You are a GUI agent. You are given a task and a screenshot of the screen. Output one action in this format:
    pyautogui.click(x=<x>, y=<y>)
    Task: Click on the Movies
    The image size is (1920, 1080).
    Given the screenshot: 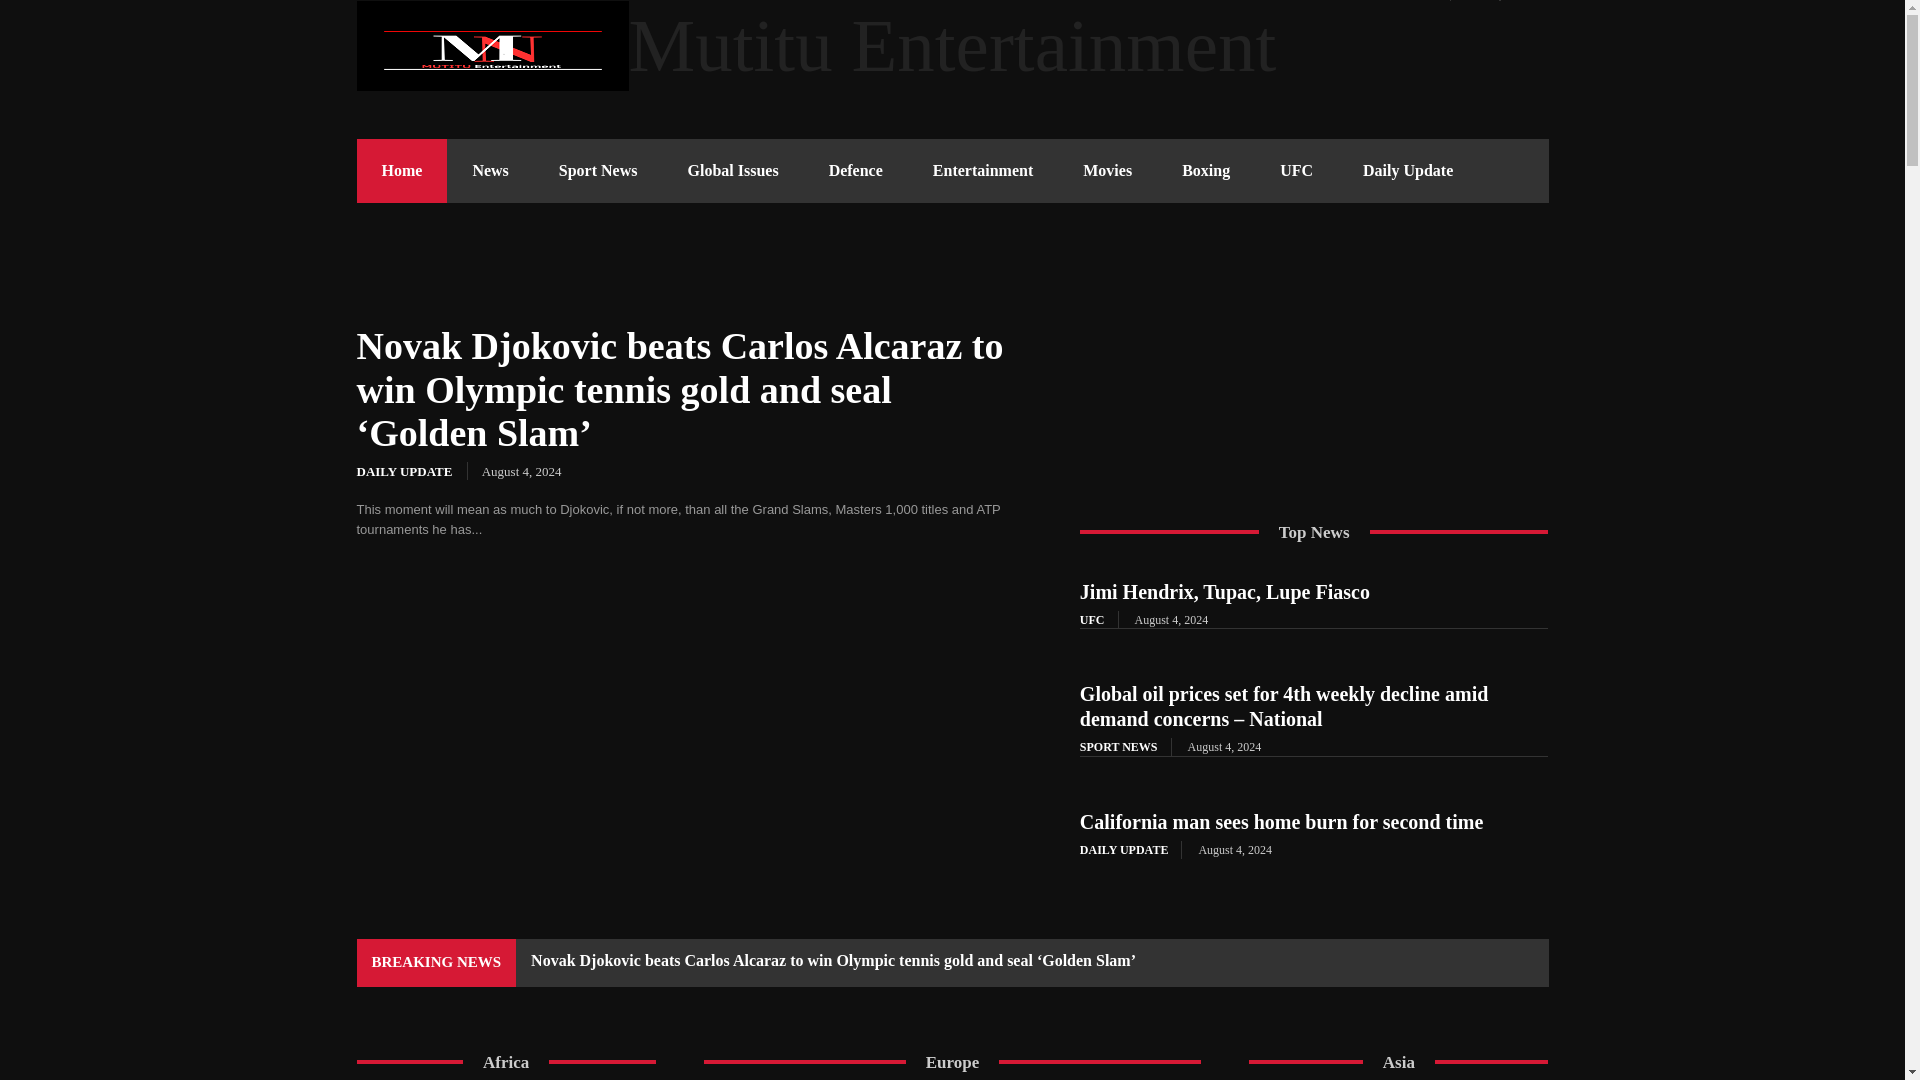 What is the action you would take?
    pyautogui.click(x=1107, y=171)
    